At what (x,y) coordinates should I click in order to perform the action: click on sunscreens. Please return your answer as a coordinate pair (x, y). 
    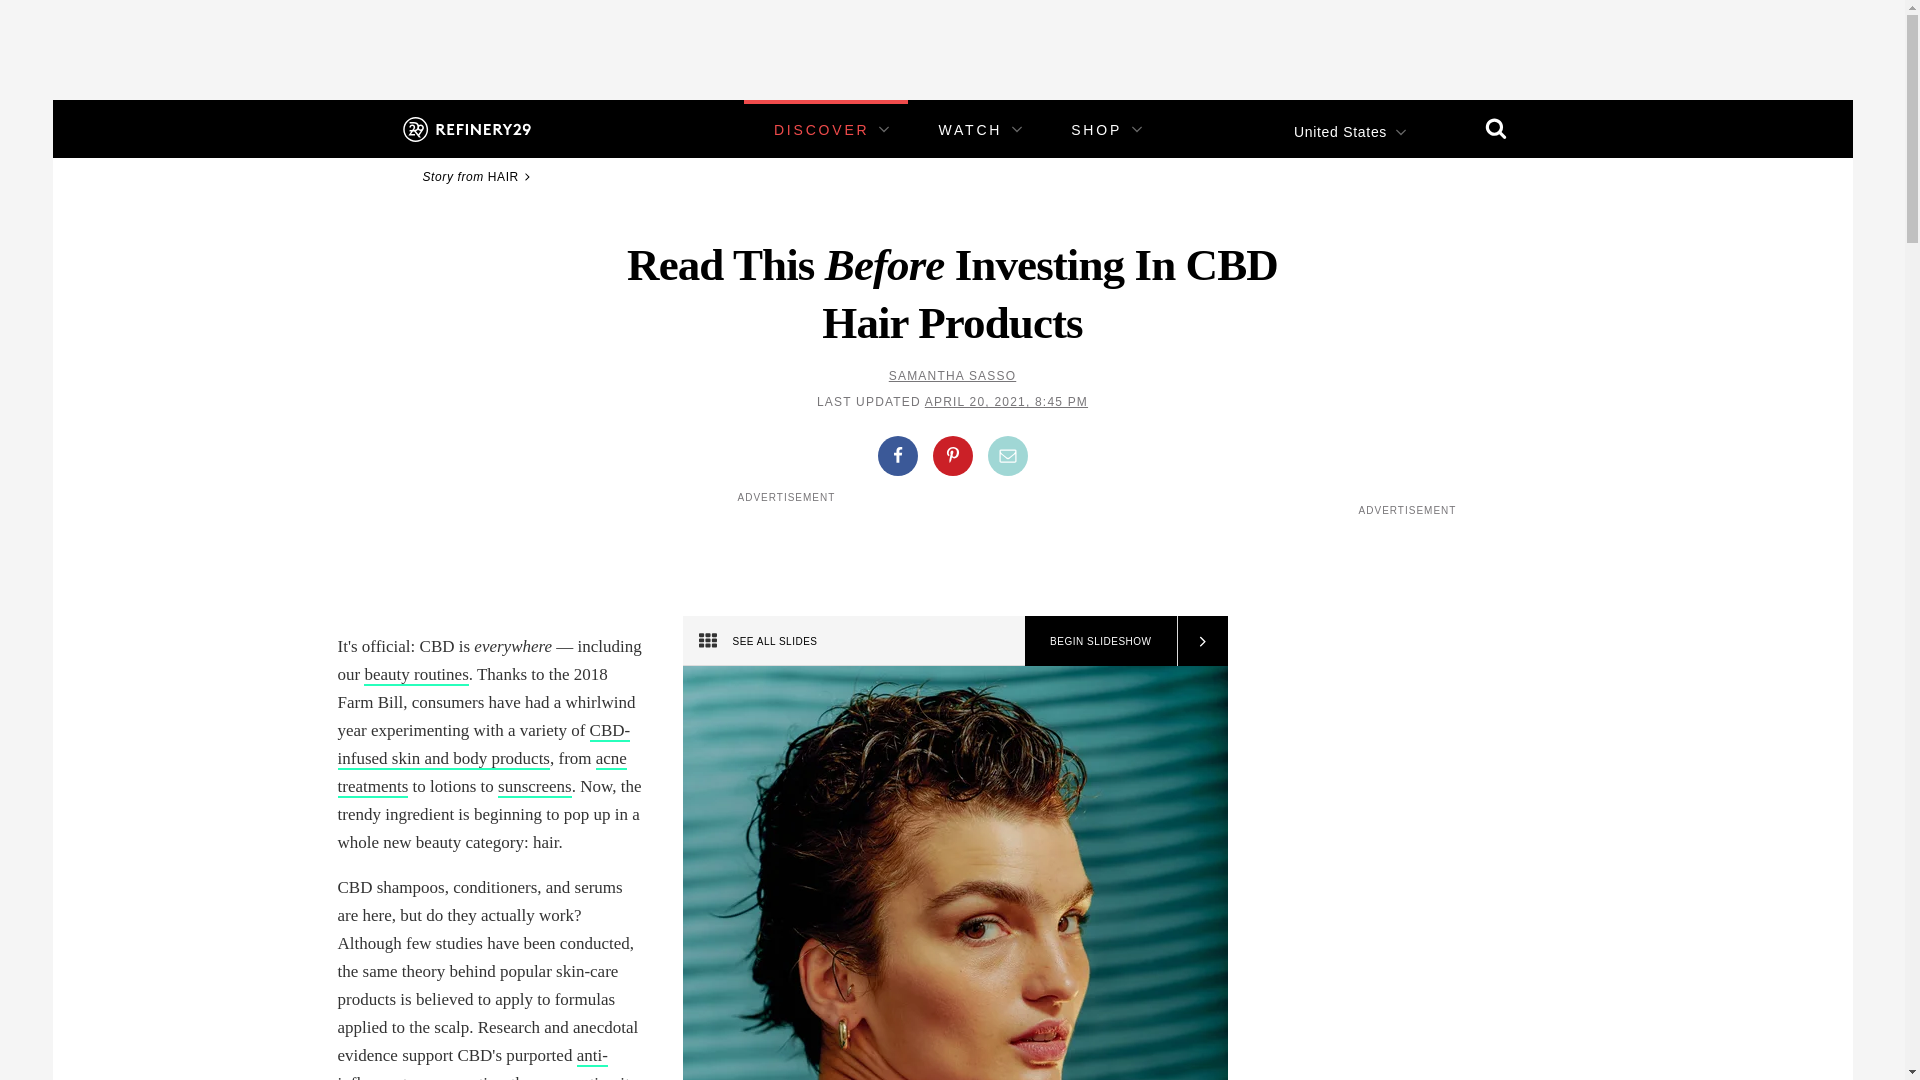
    Looking at the image, I should click on (534, 787).